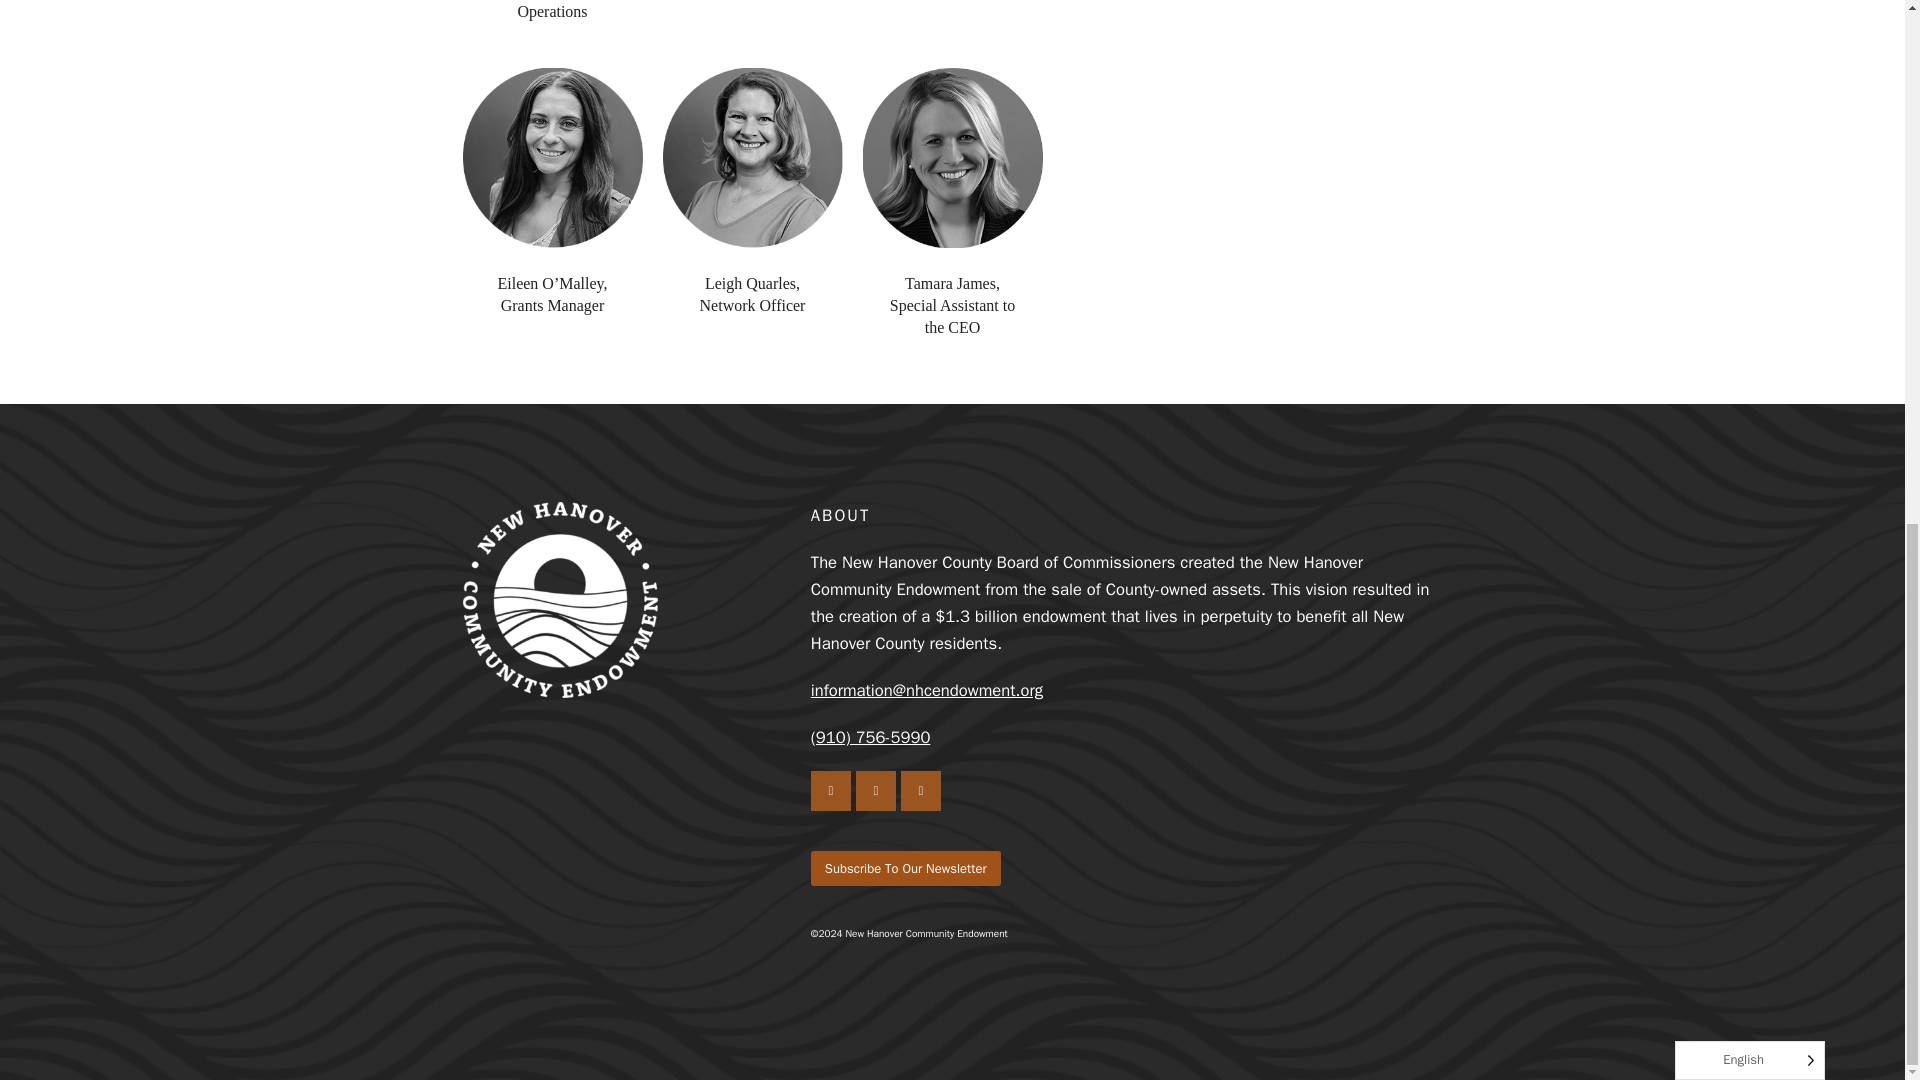 This screenshot has width=1920, height=1080. Describe the element at coordinates (830, 791) in the screenshot. I see `Instagram` at that location.